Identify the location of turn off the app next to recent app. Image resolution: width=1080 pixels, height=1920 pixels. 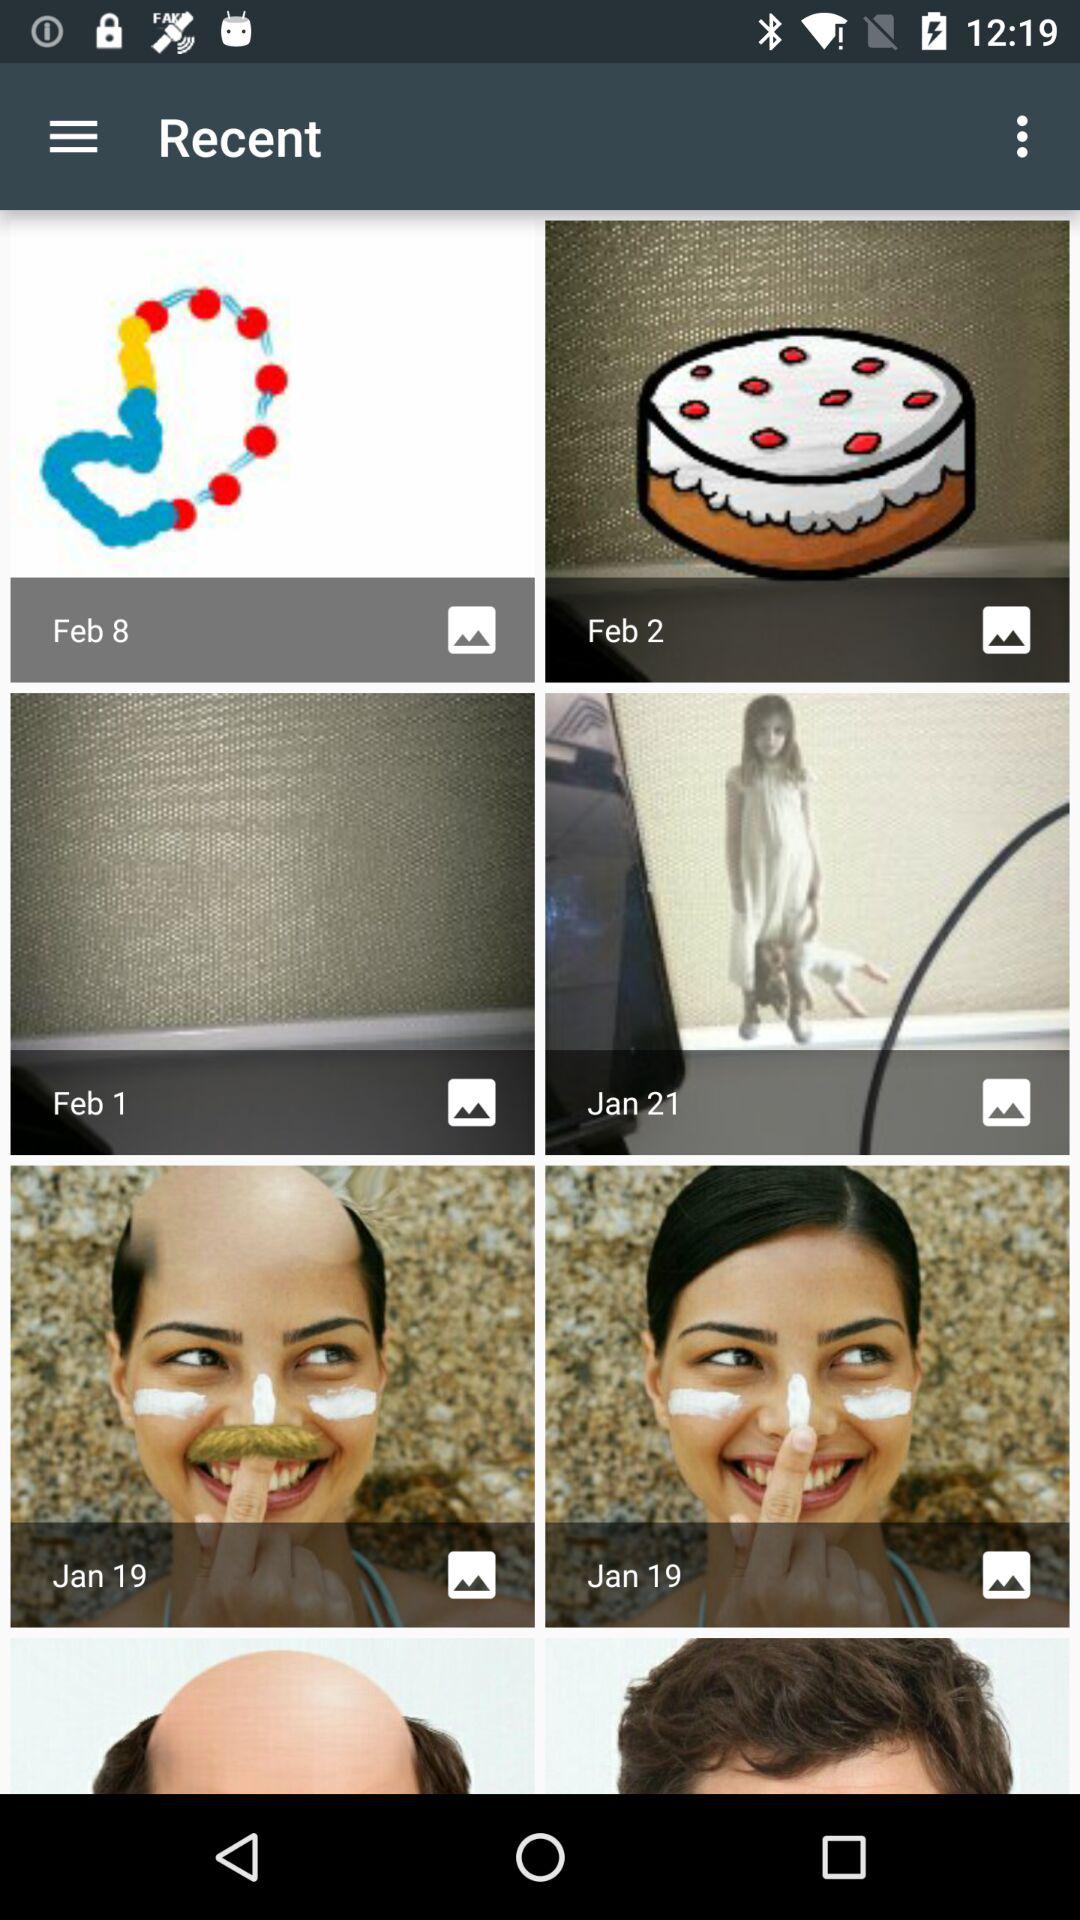
(73, 136).